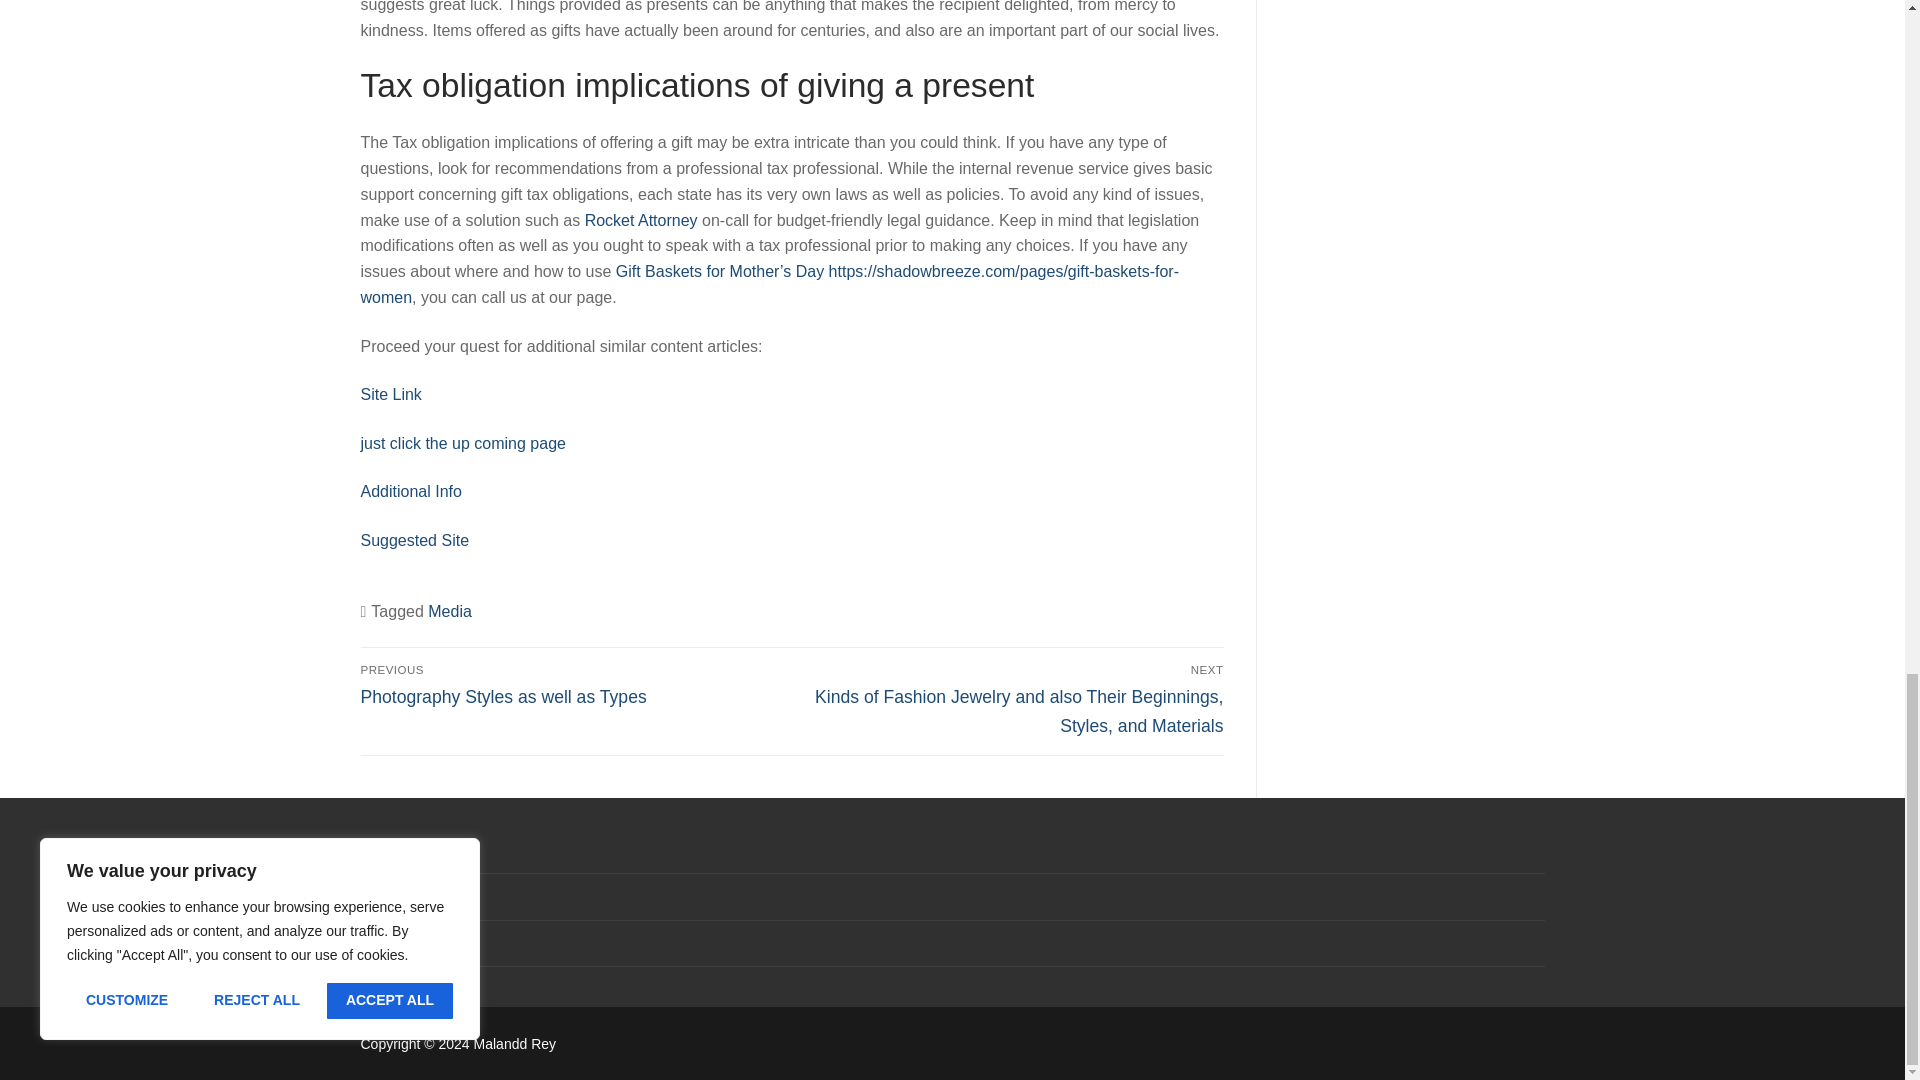 The width and height of the screenshot is (1920, 1080). Describe the element at coordinates (410, 491) in the screenshot. I see `Additional Info` at that location.